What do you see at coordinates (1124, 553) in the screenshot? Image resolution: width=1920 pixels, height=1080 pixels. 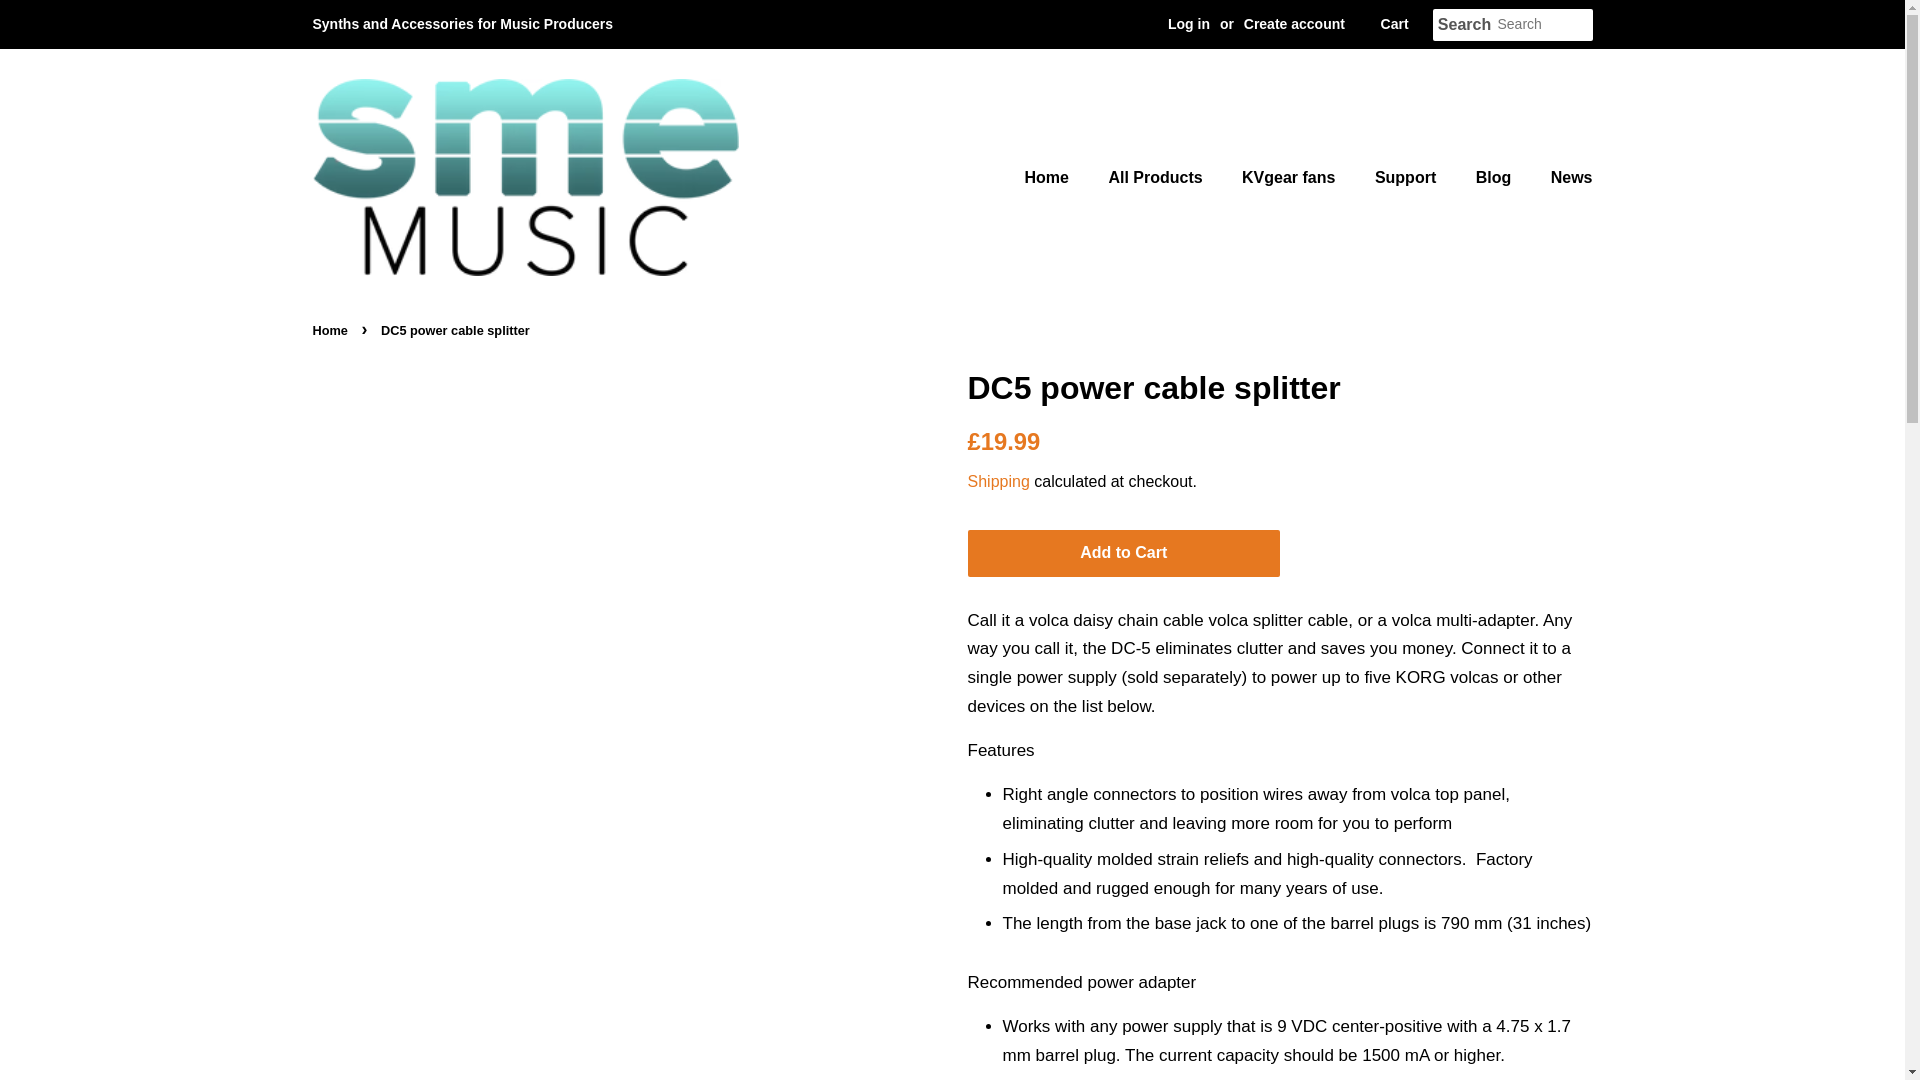 I see `Add to Cart` at bounding box center [1124, 553].